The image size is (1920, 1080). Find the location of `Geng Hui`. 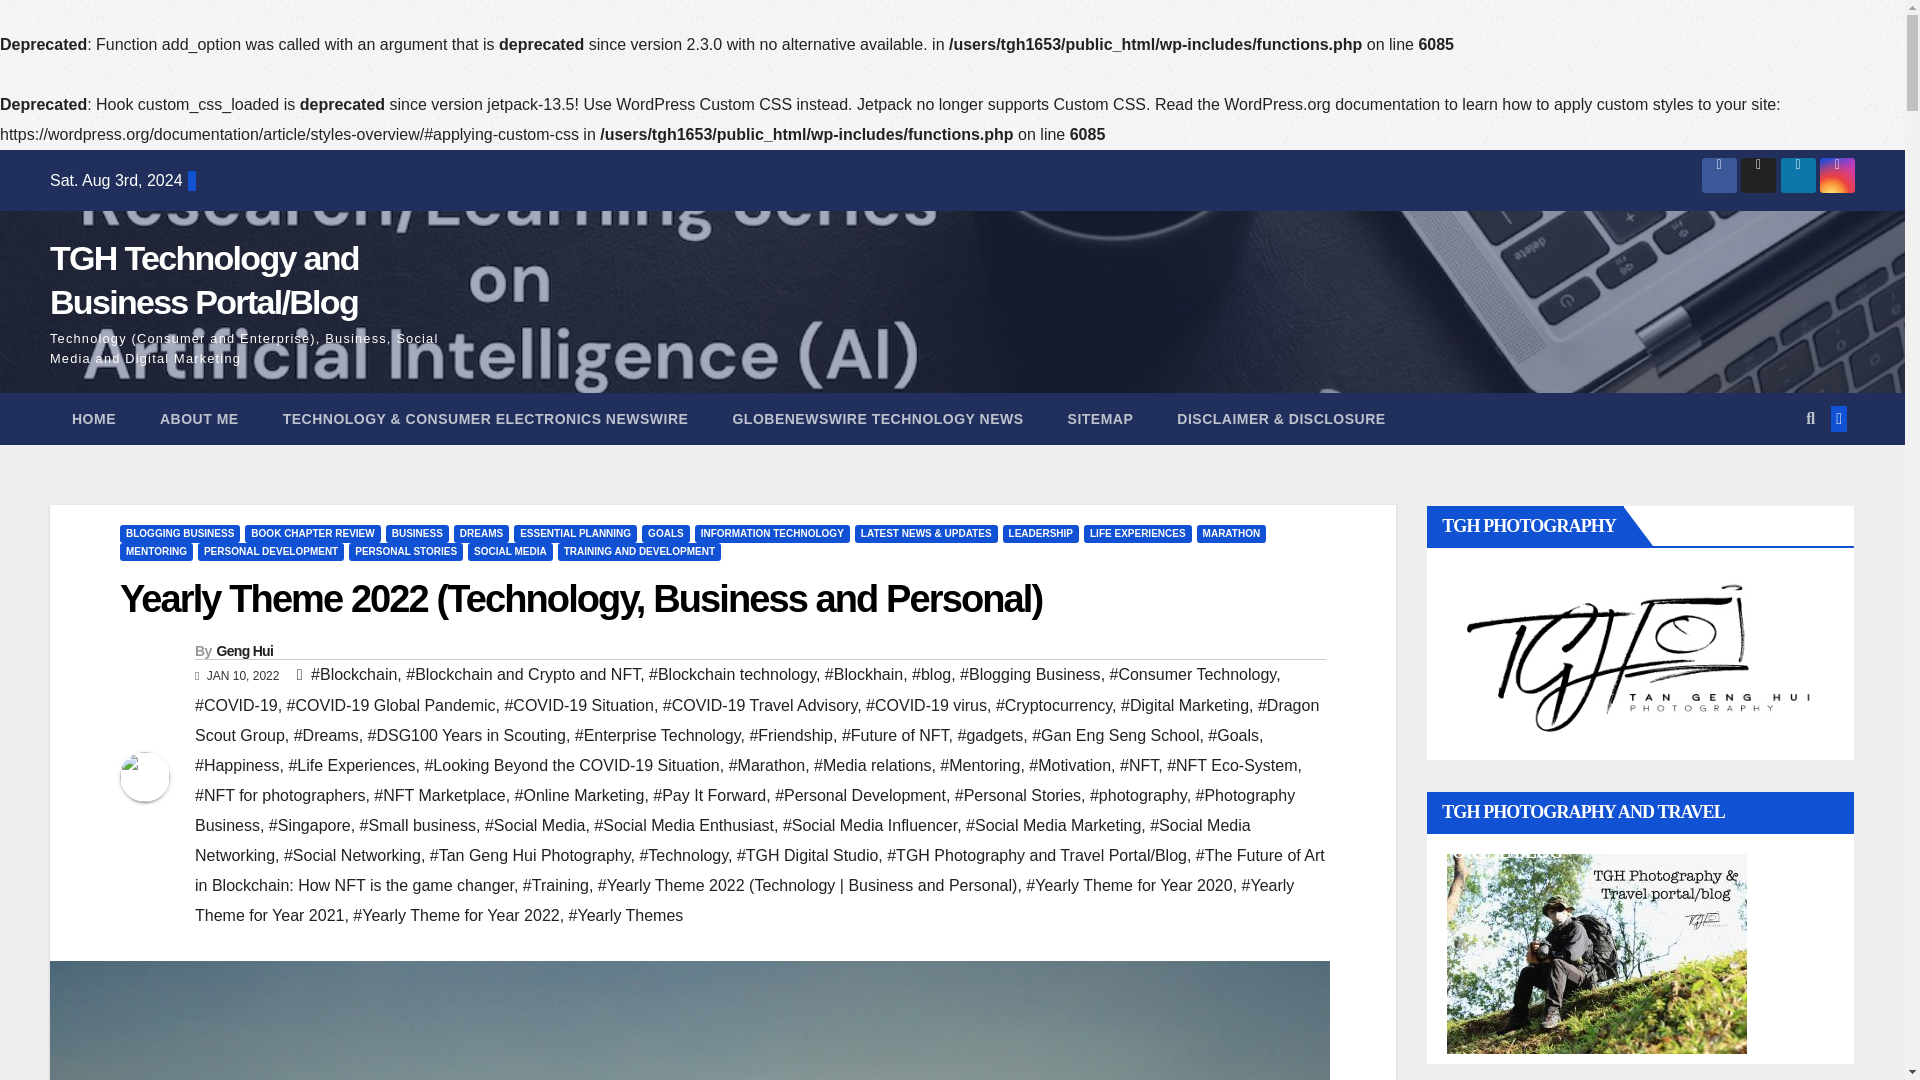

Geng Hui is located at coordinates (244, 650).